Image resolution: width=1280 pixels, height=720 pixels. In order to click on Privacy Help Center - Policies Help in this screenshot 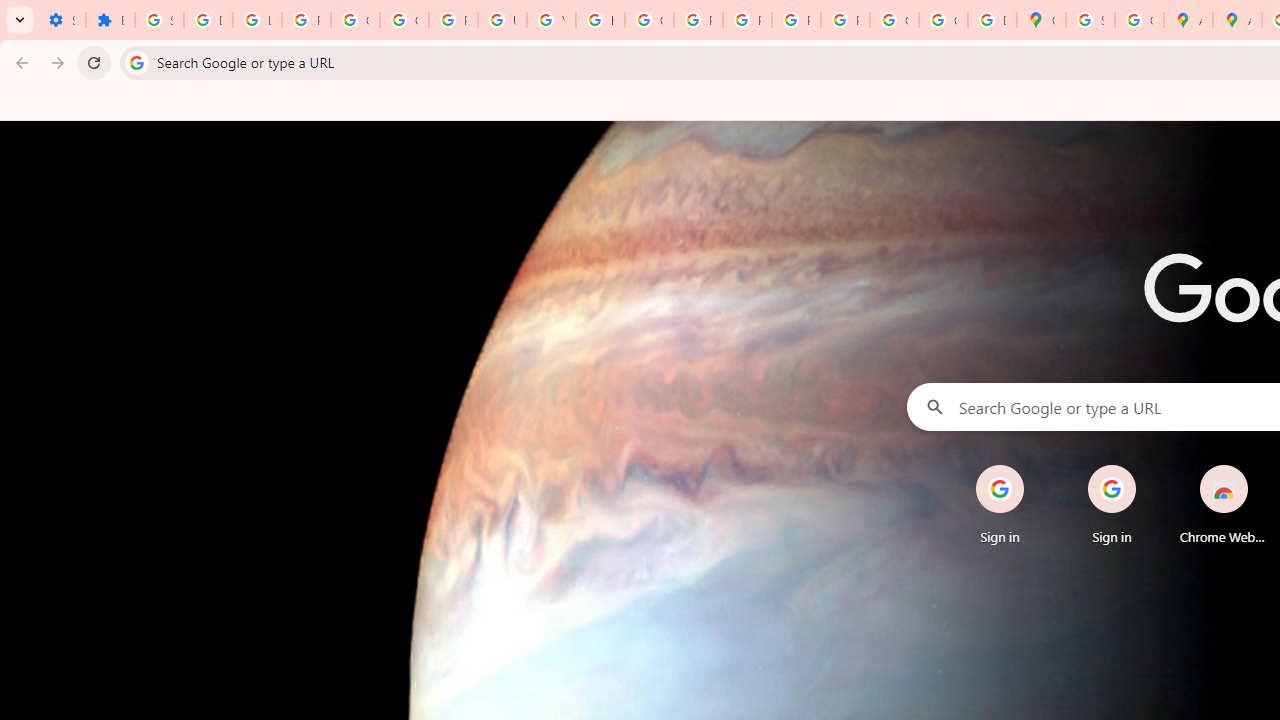, I will do `click(698, 20)`.